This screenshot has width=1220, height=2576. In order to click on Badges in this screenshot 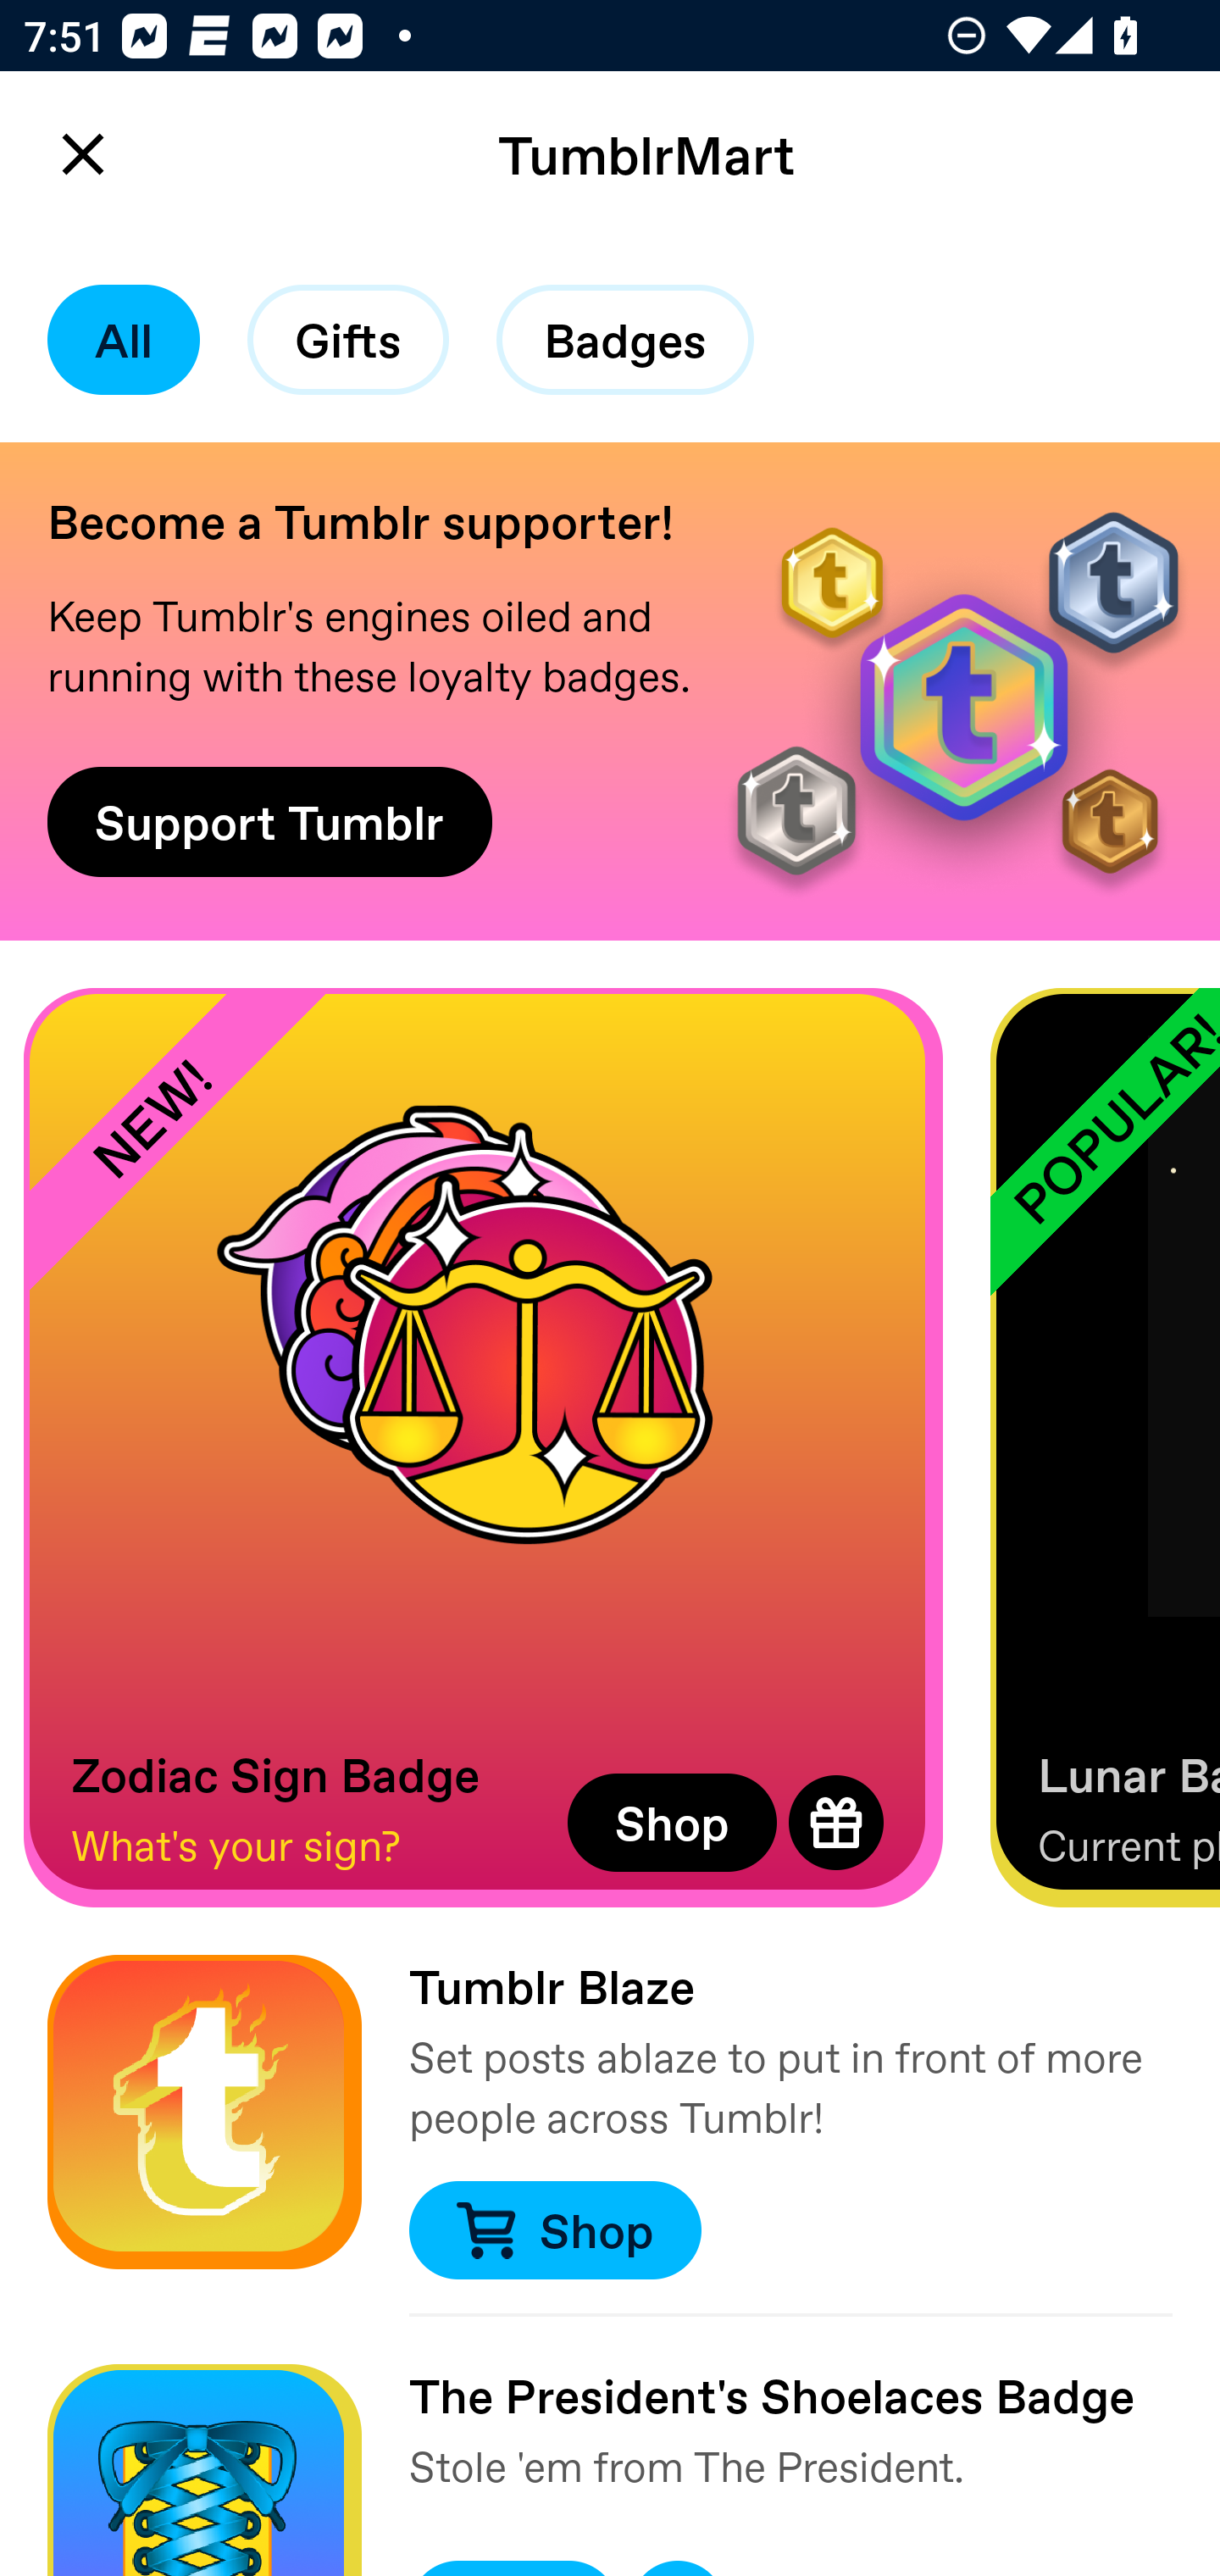, I will do `click(625, 340)`.